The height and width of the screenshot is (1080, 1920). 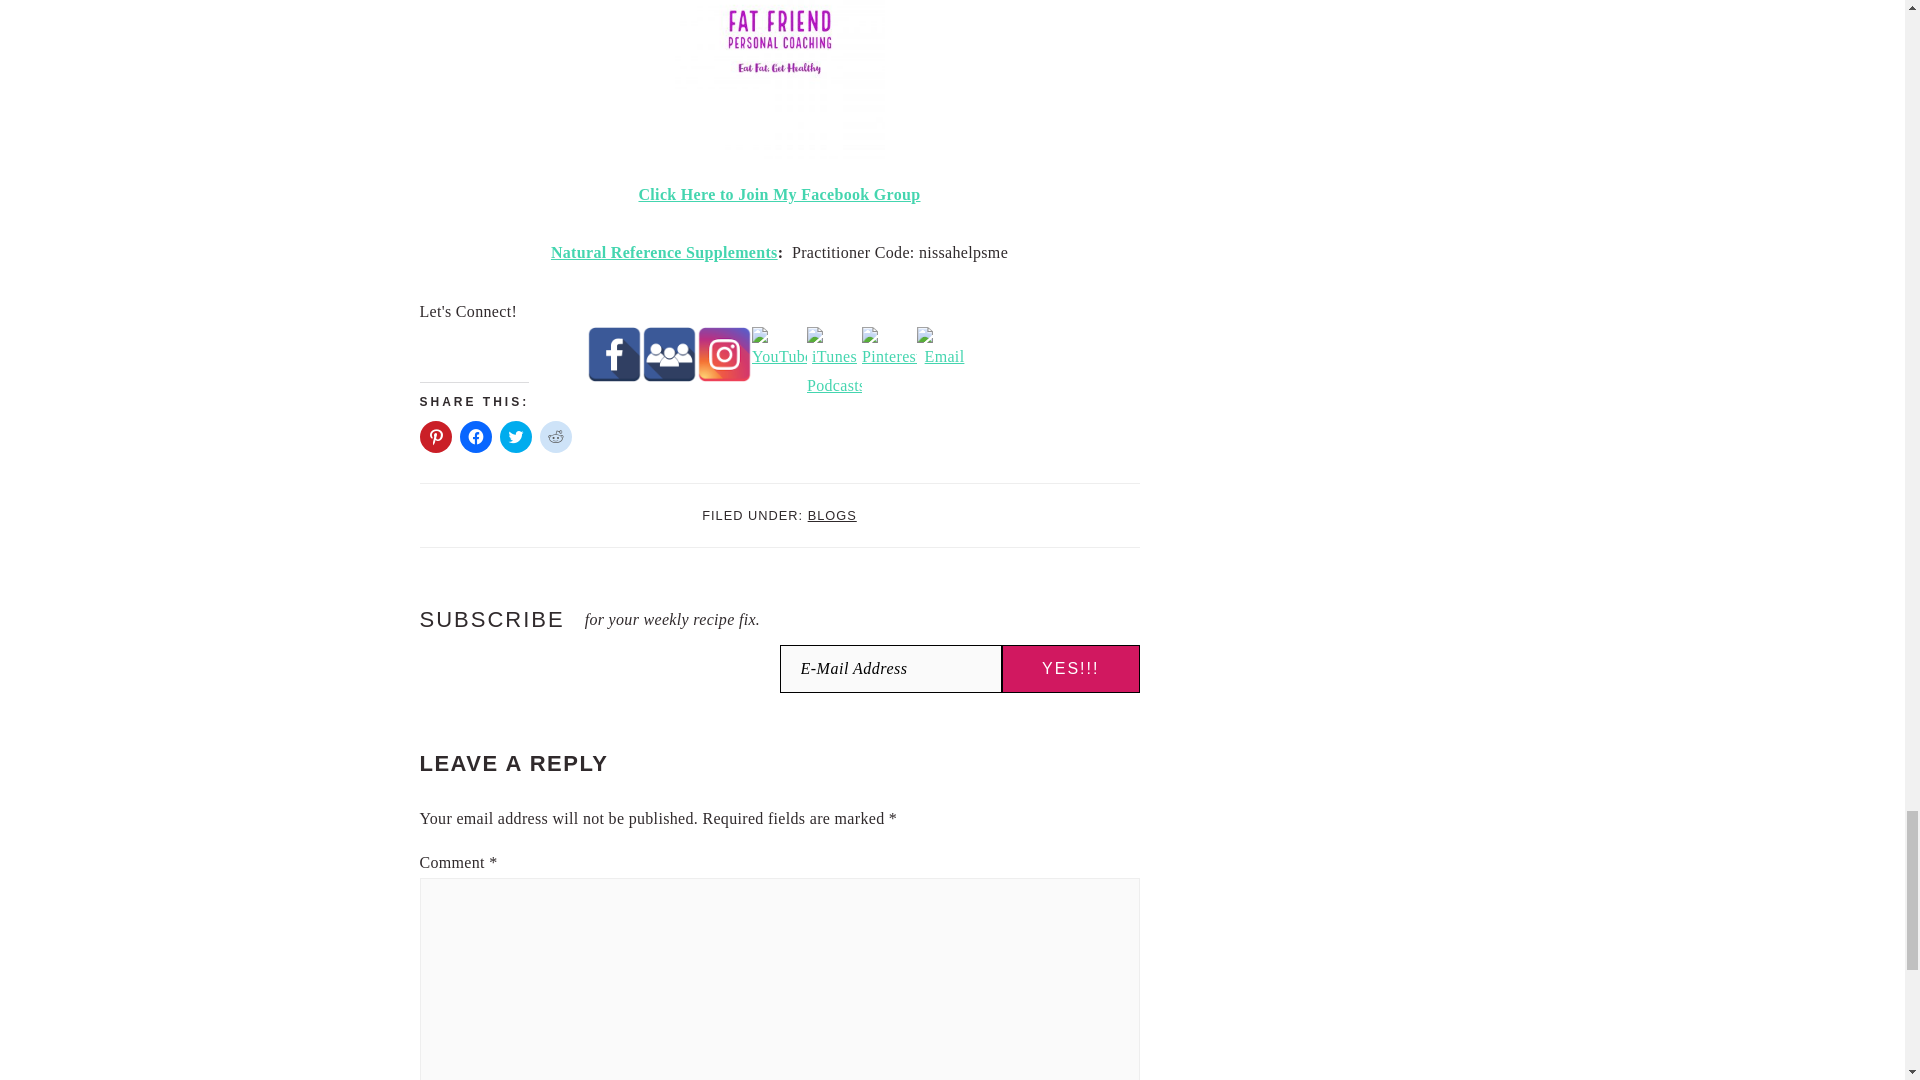 I want to click on Facebook, so click(x=614, y=354).